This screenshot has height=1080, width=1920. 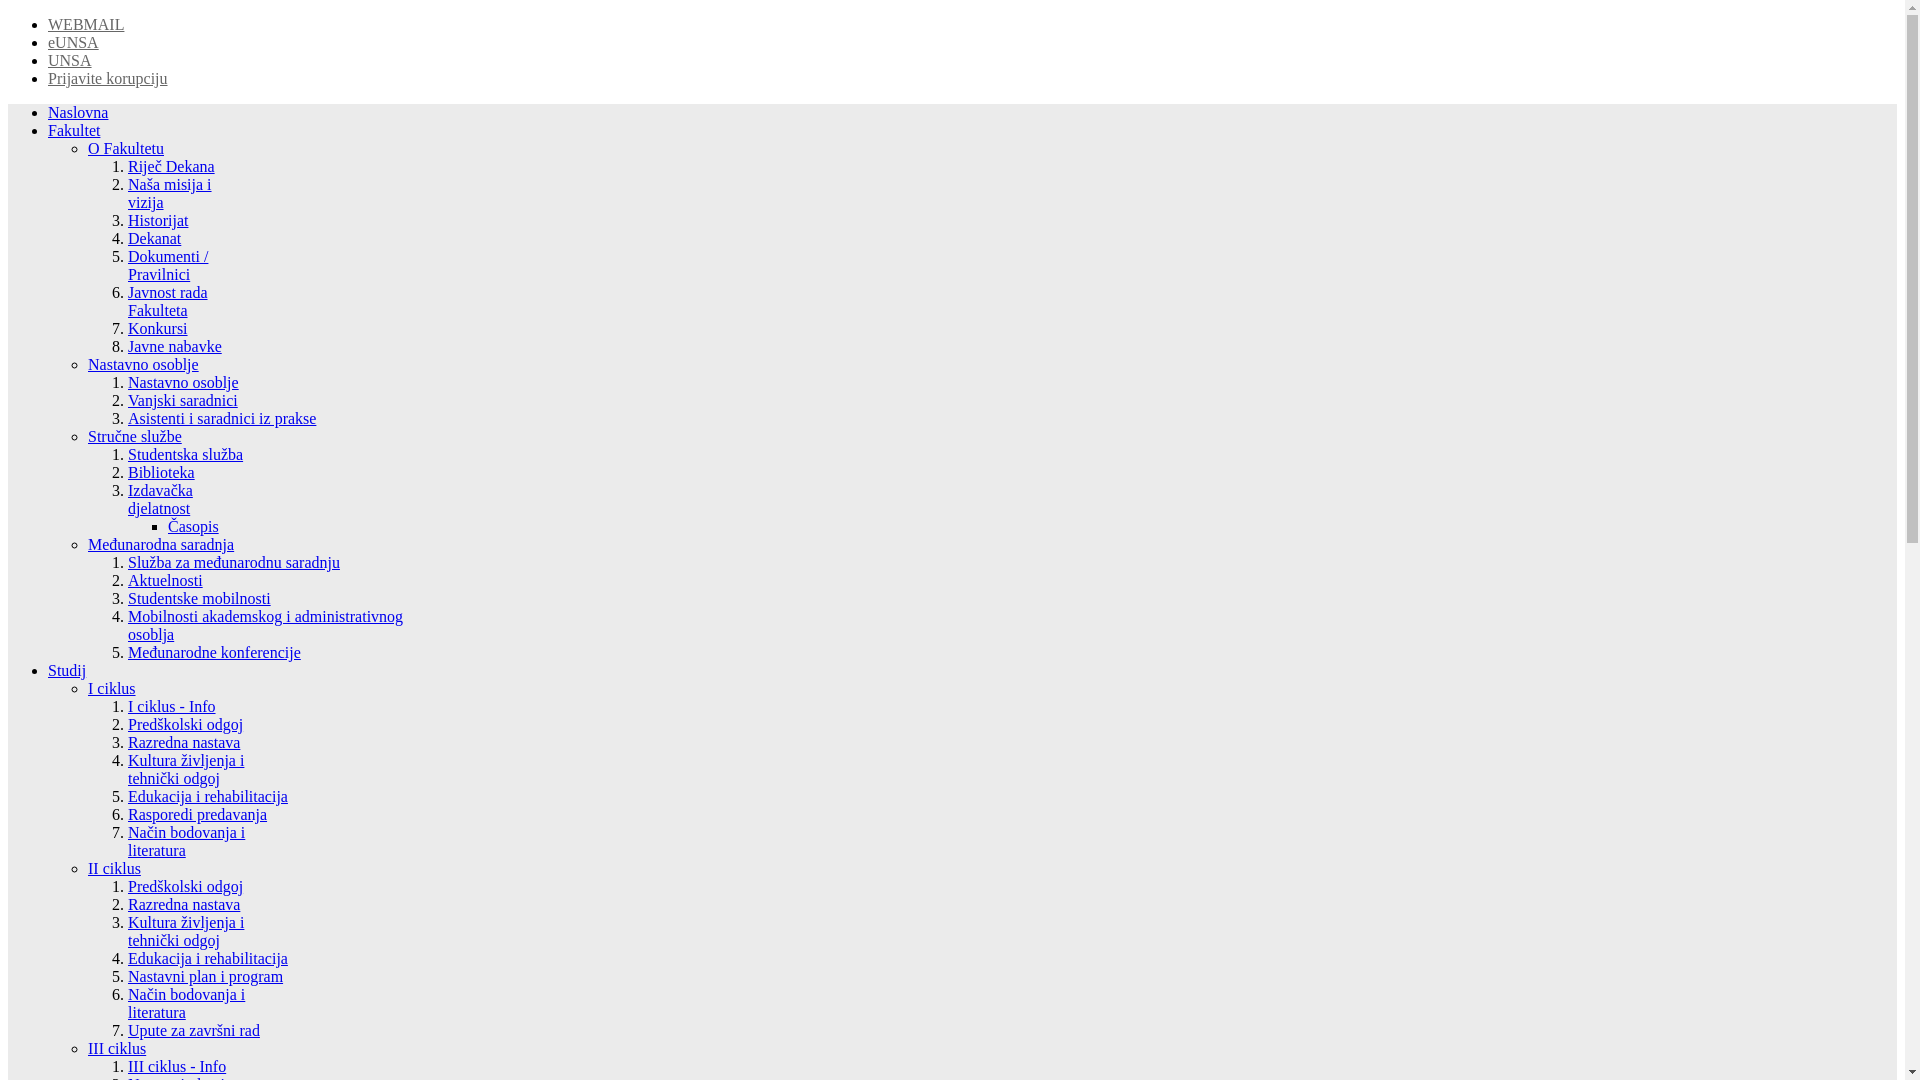 I want to click on Javne nabavke, so click(x=175, y=346).